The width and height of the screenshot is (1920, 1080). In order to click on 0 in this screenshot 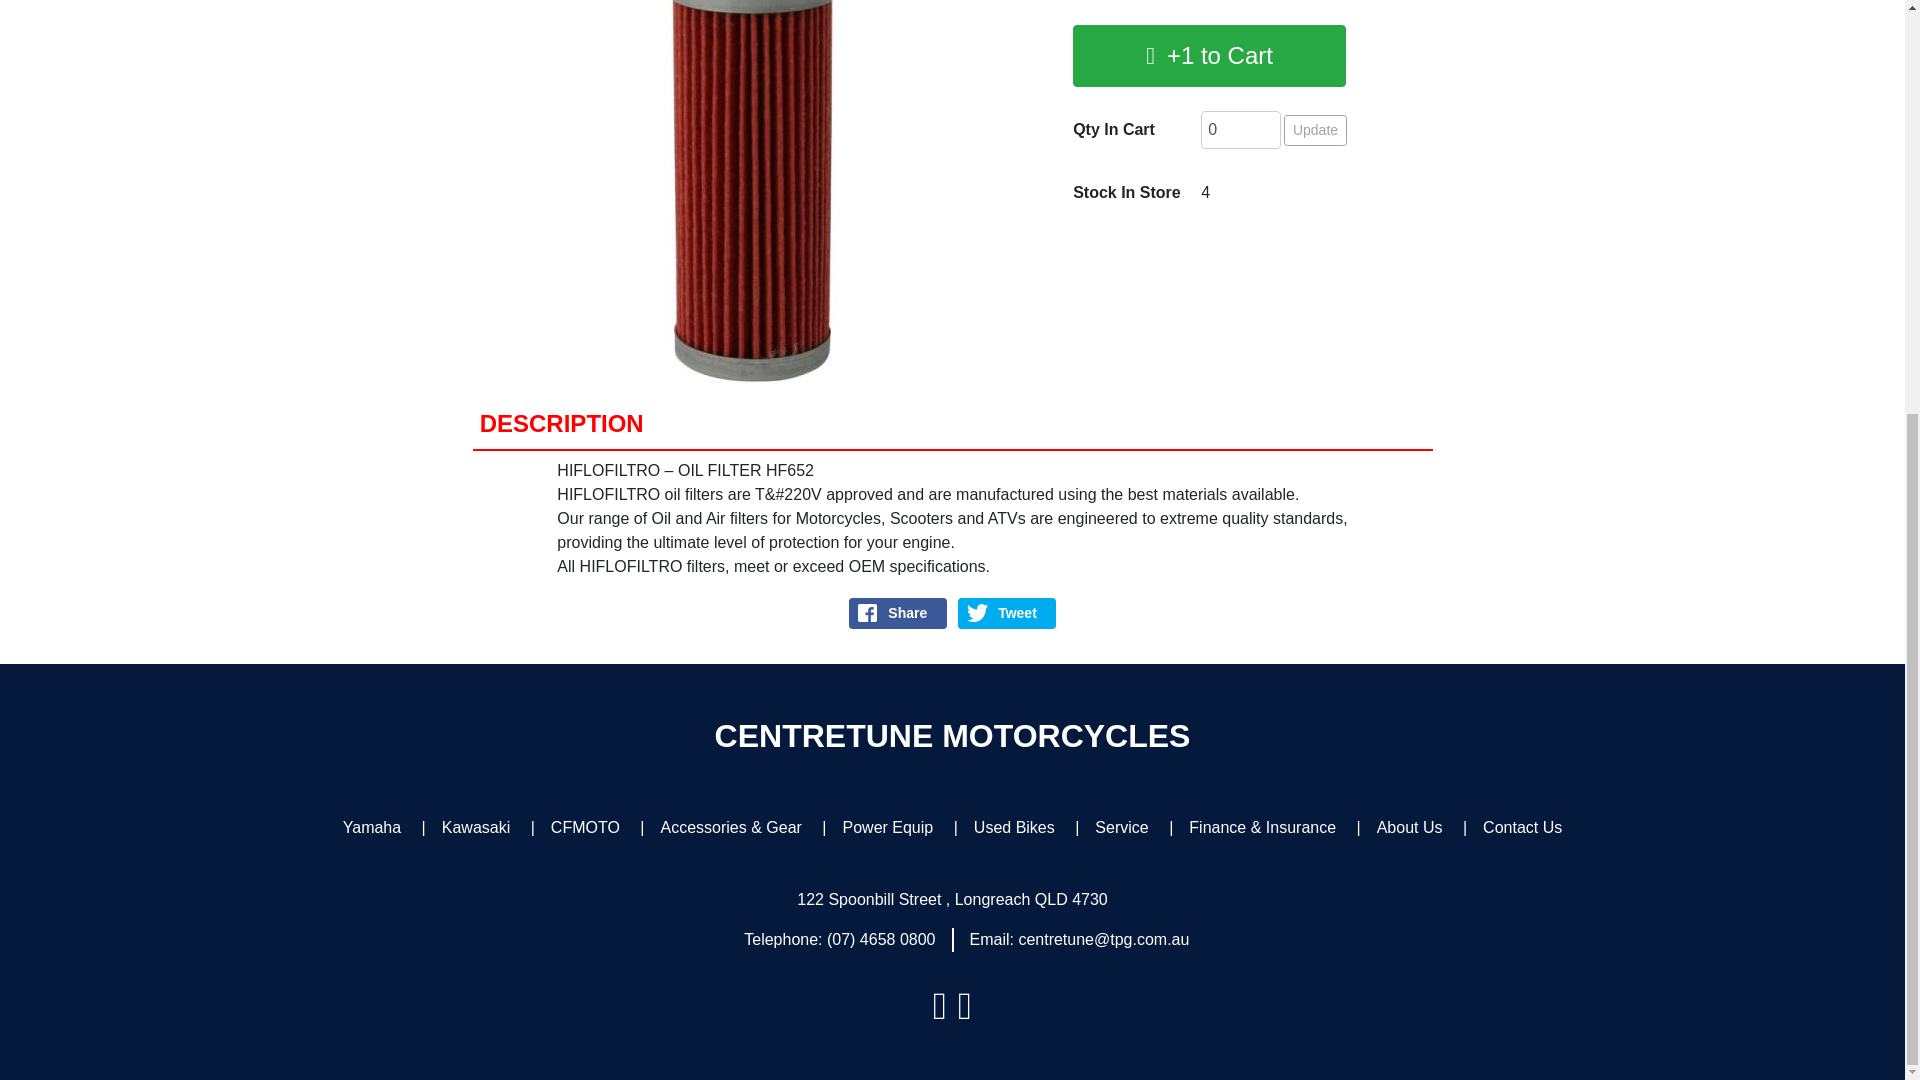, I will do `click(1240, 130)`.